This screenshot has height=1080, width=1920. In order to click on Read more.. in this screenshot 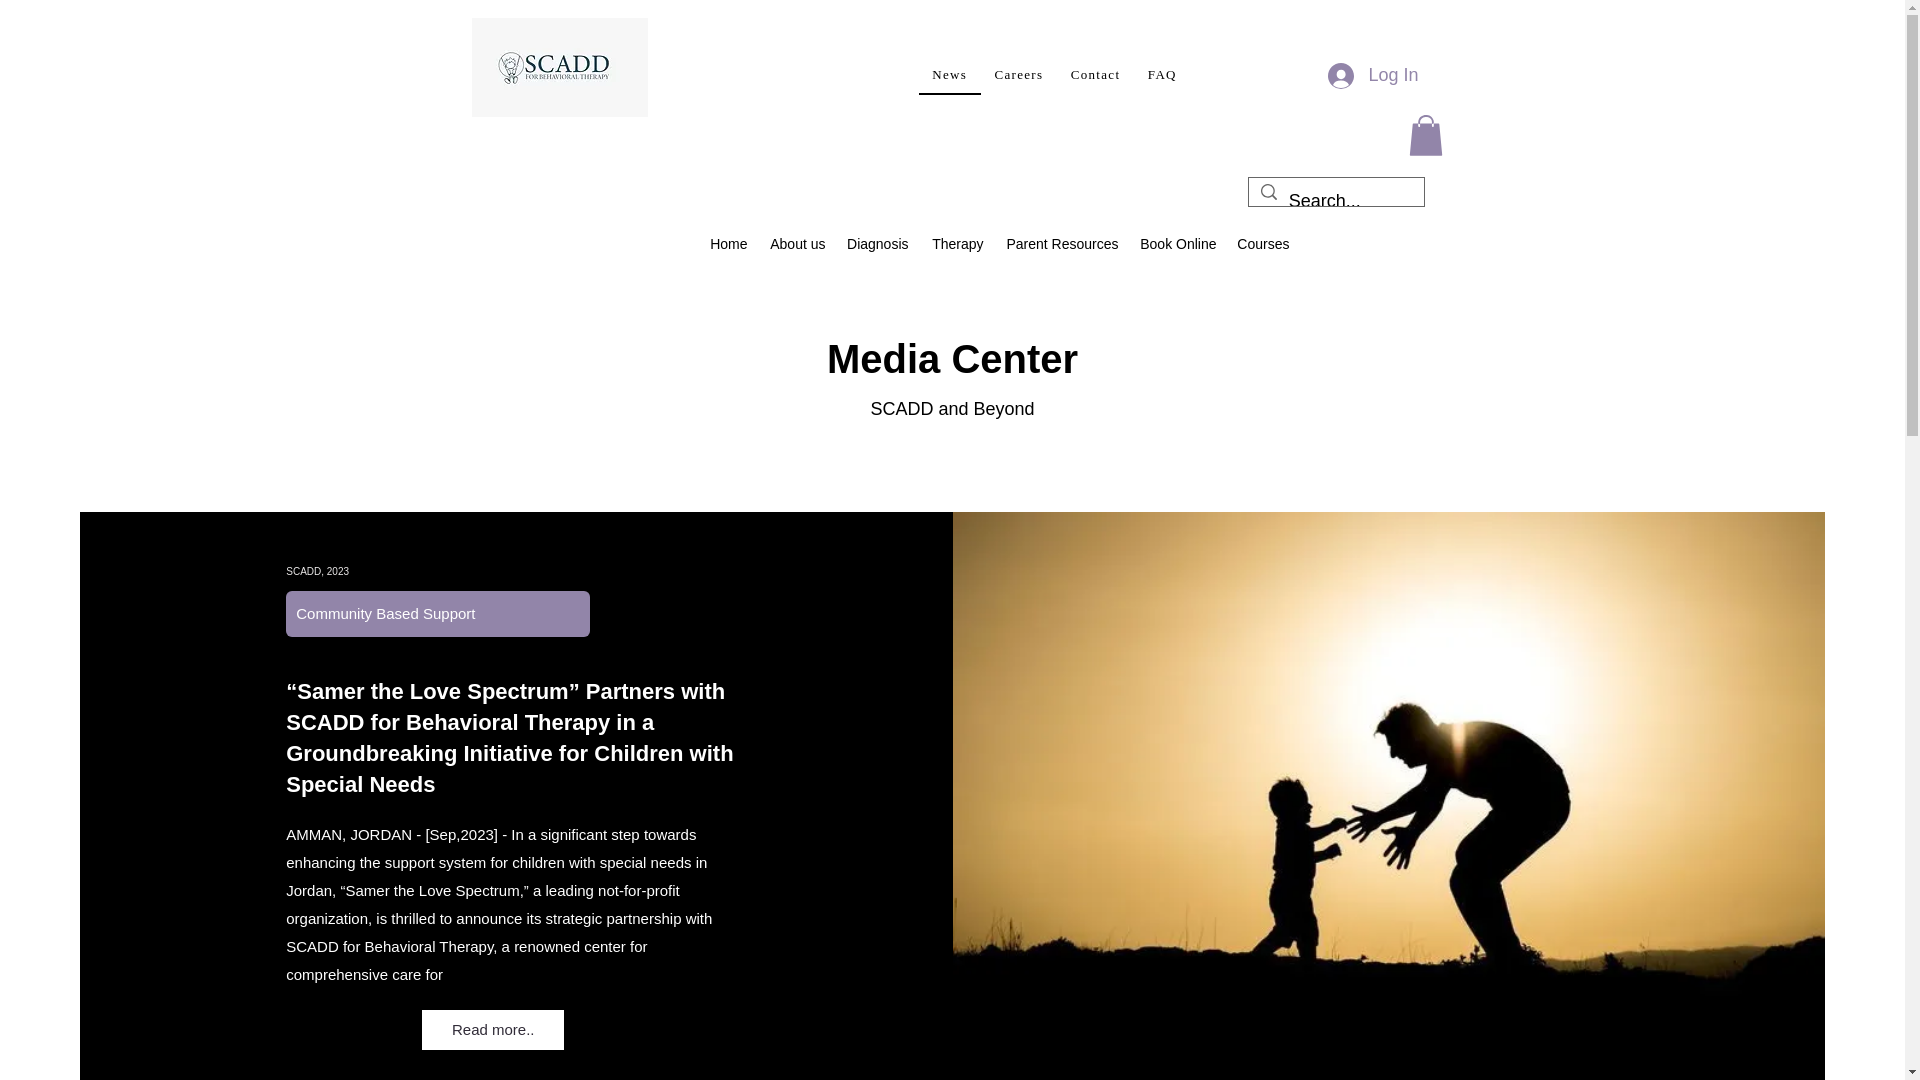, I will do `click(493, 1029)`.